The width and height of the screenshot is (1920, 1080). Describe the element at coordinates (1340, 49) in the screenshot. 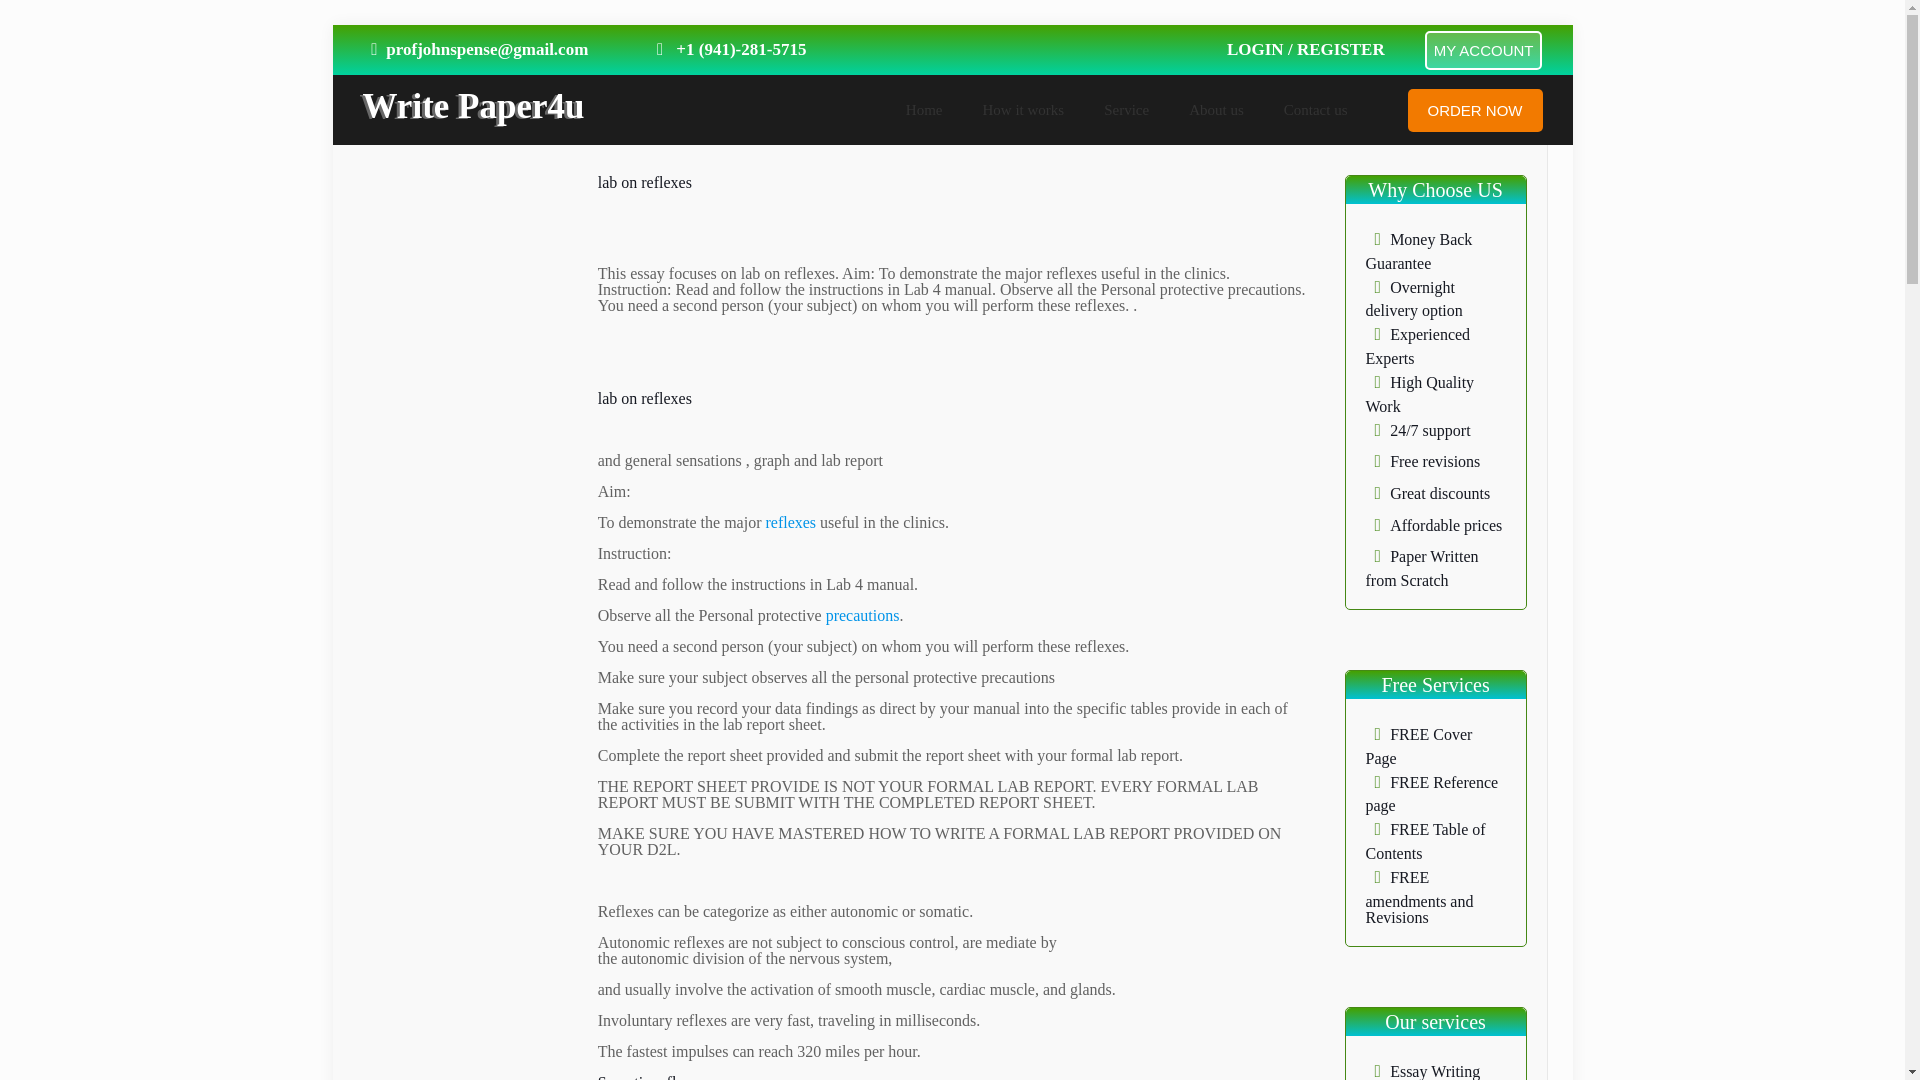

I see `REGISTER` at that location.